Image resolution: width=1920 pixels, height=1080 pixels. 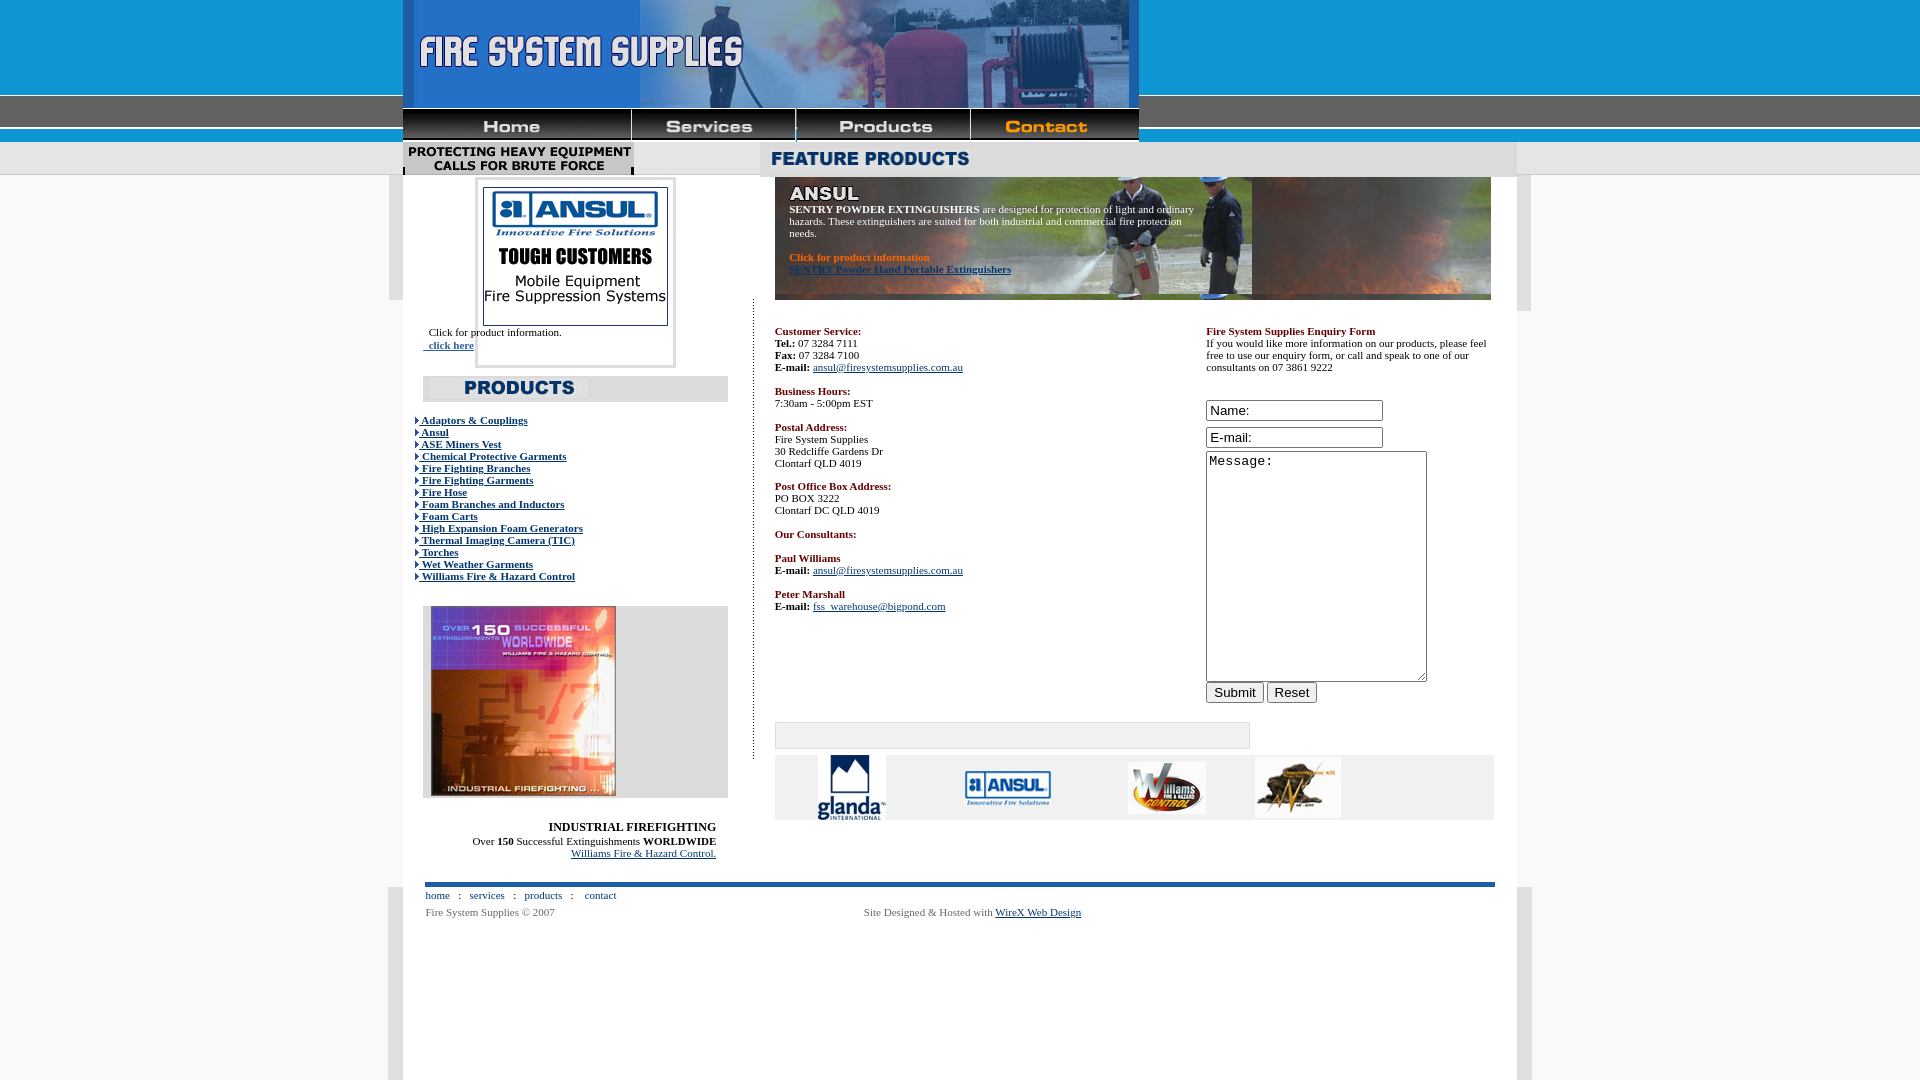 What do you see at coordinates (880, 606) in the screenshot?
I see `fss_warehouse@bigpond.com` at bounding box center [880, 606].